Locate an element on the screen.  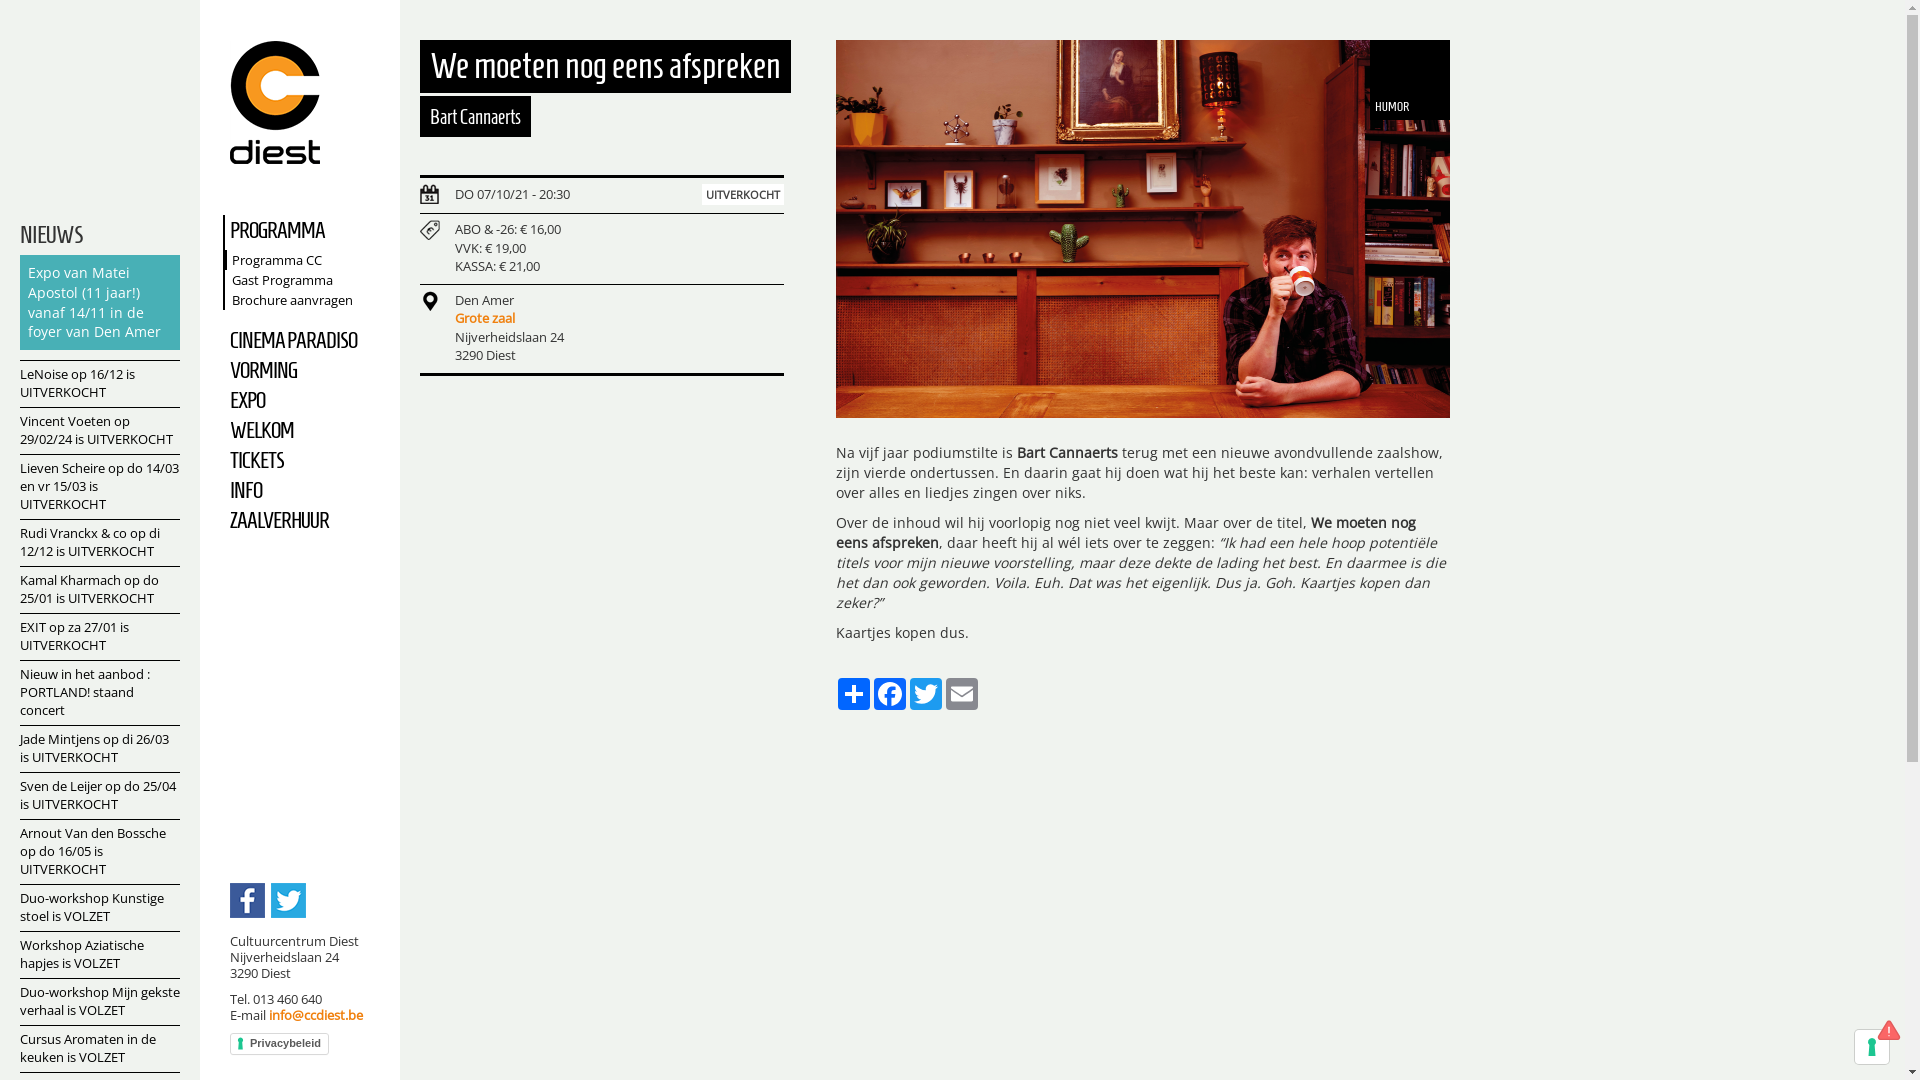
EXPO is located at coordinates (306, 400).